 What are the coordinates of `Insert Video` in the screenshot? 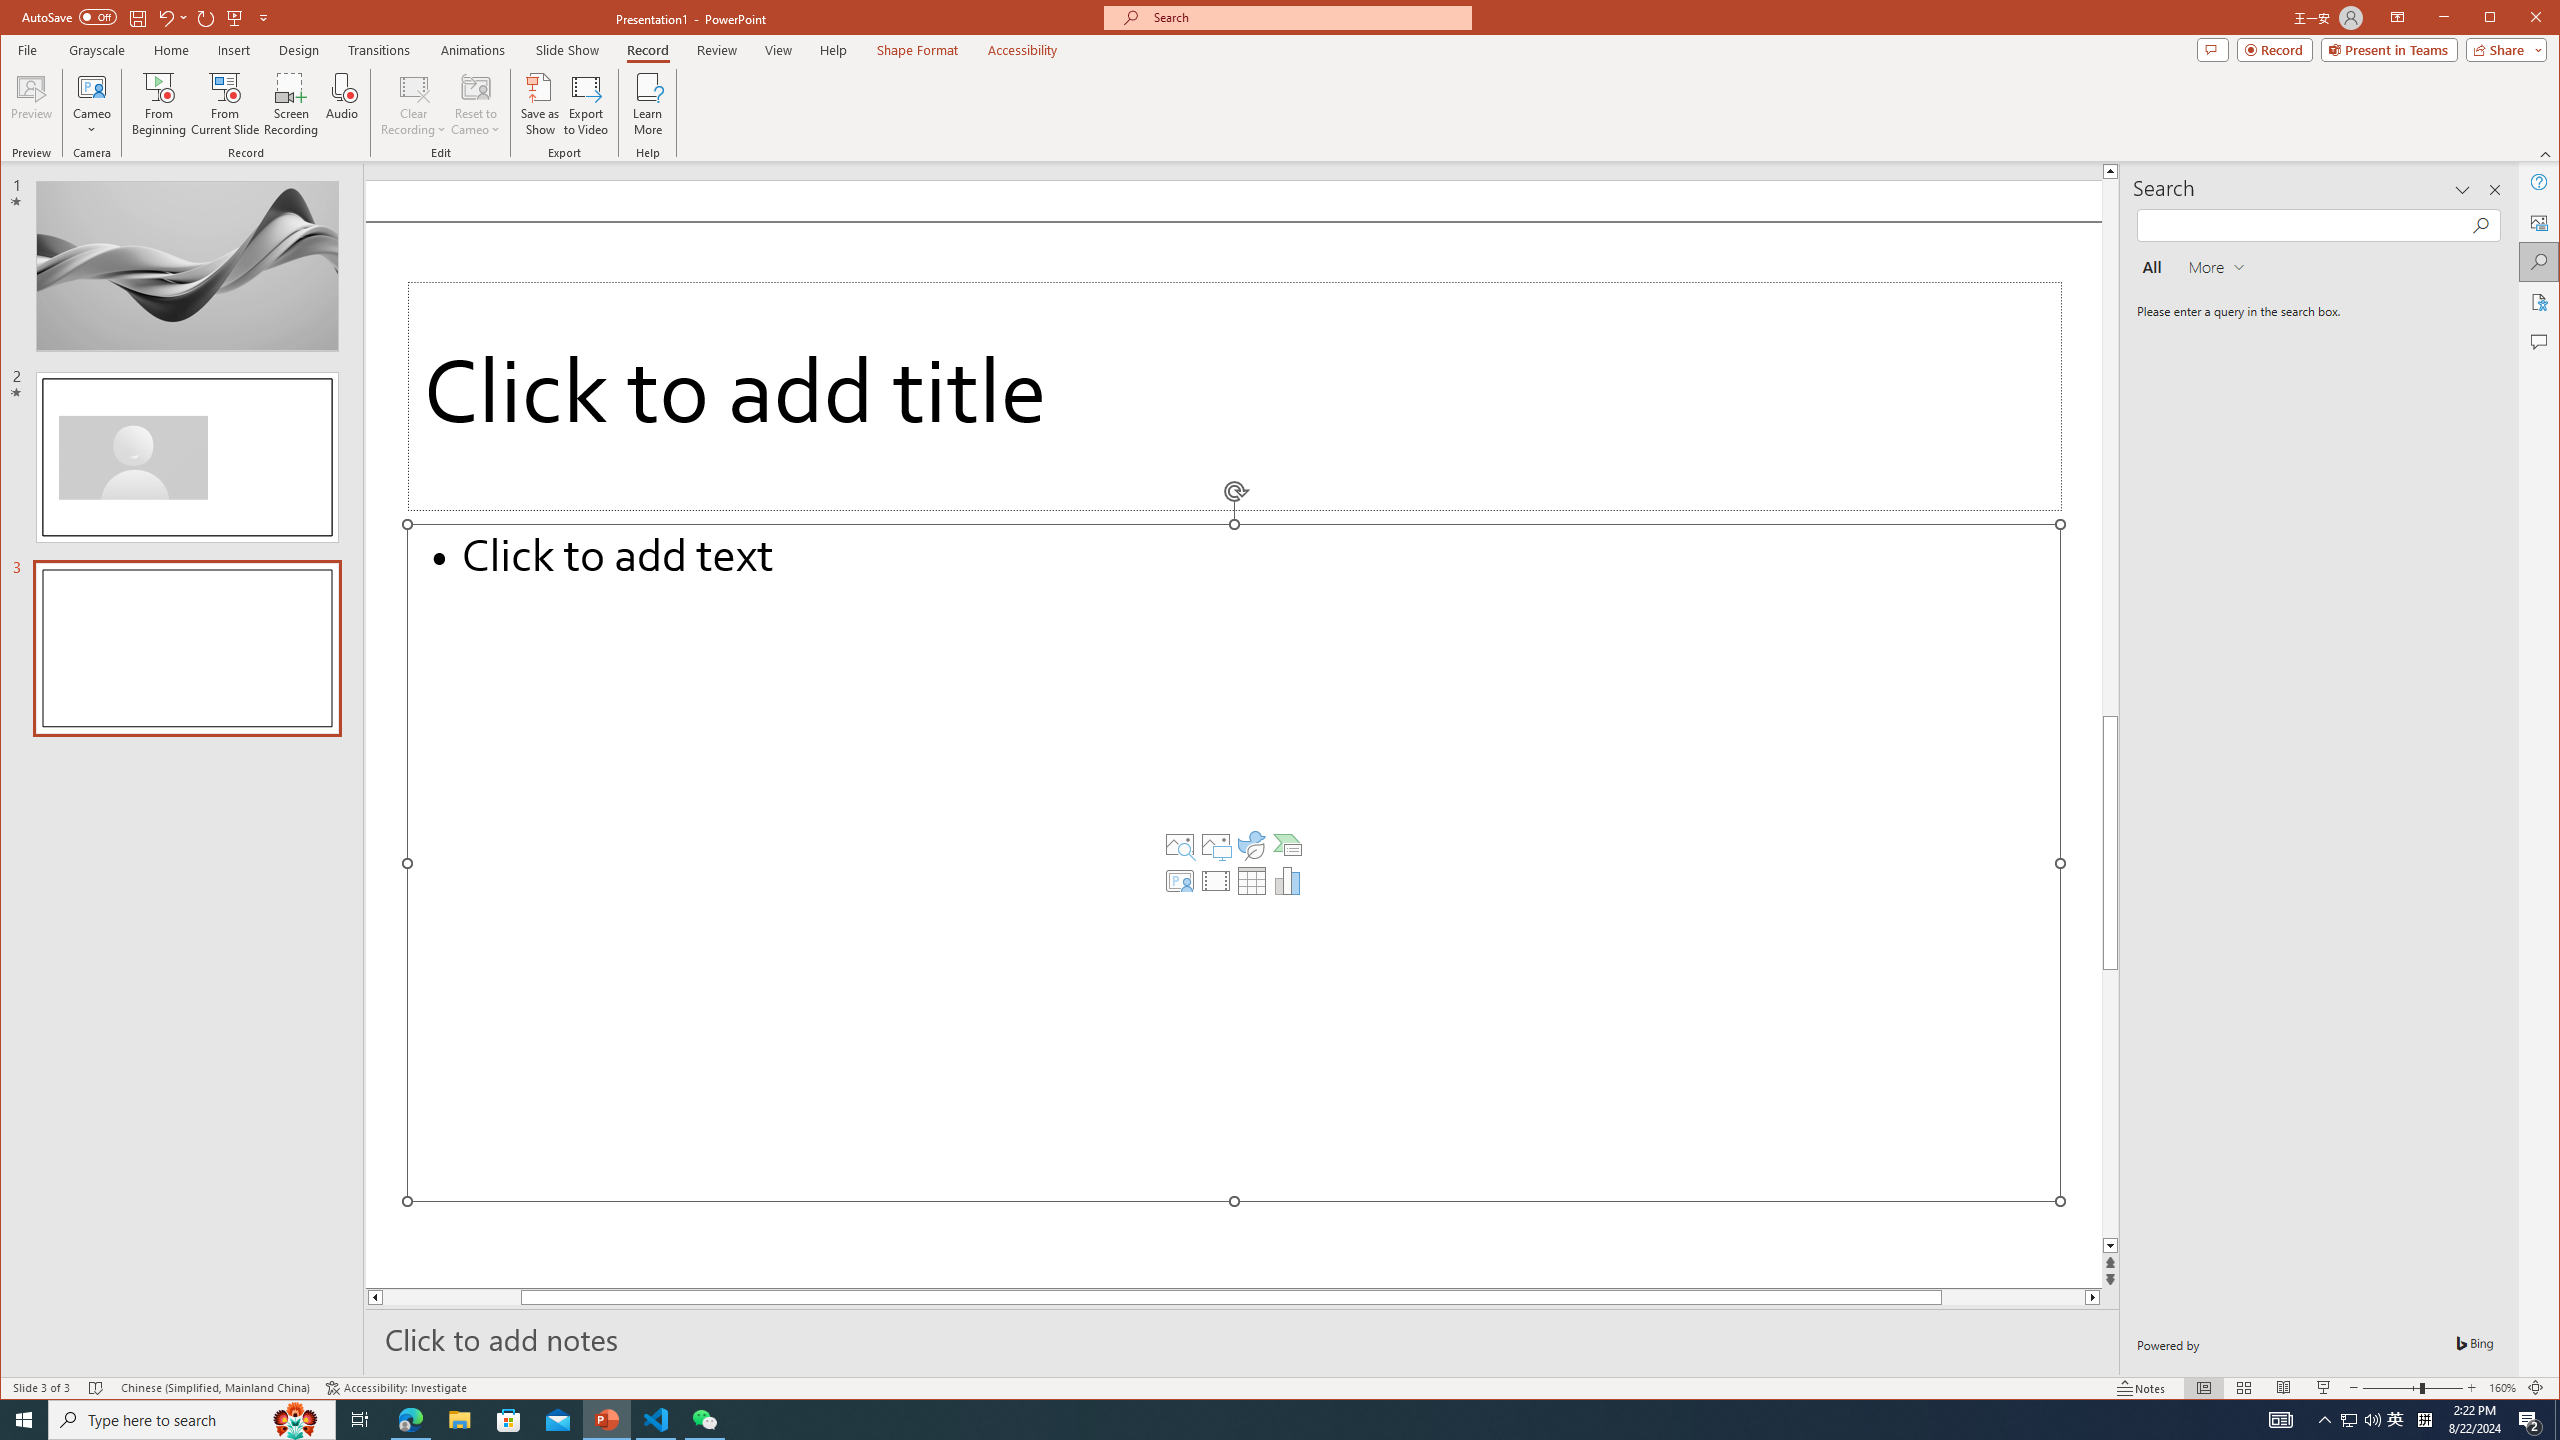 It's located at (1216, 881).